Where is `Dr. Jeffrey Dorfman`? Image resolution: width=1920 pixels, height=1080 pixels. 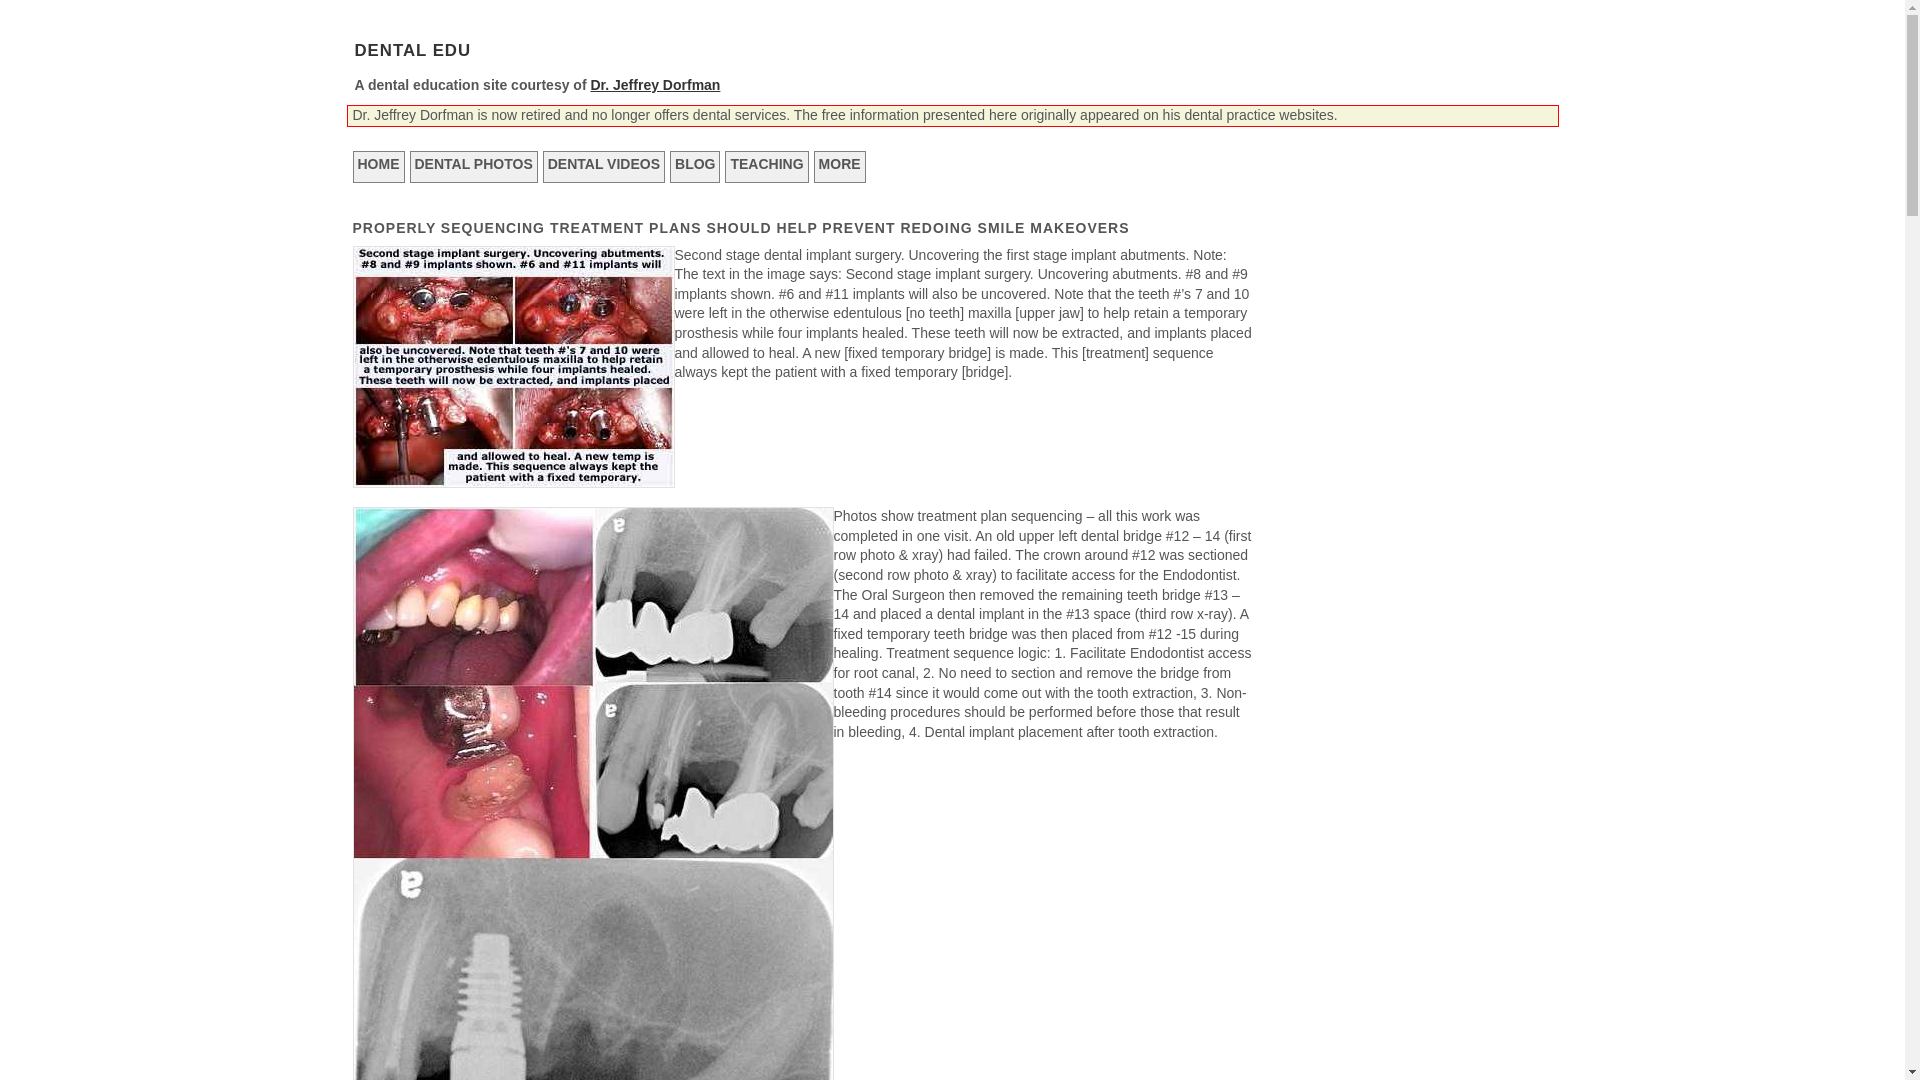 Dr. Jeffrey Dorfman is located at coordinates (654, 84).